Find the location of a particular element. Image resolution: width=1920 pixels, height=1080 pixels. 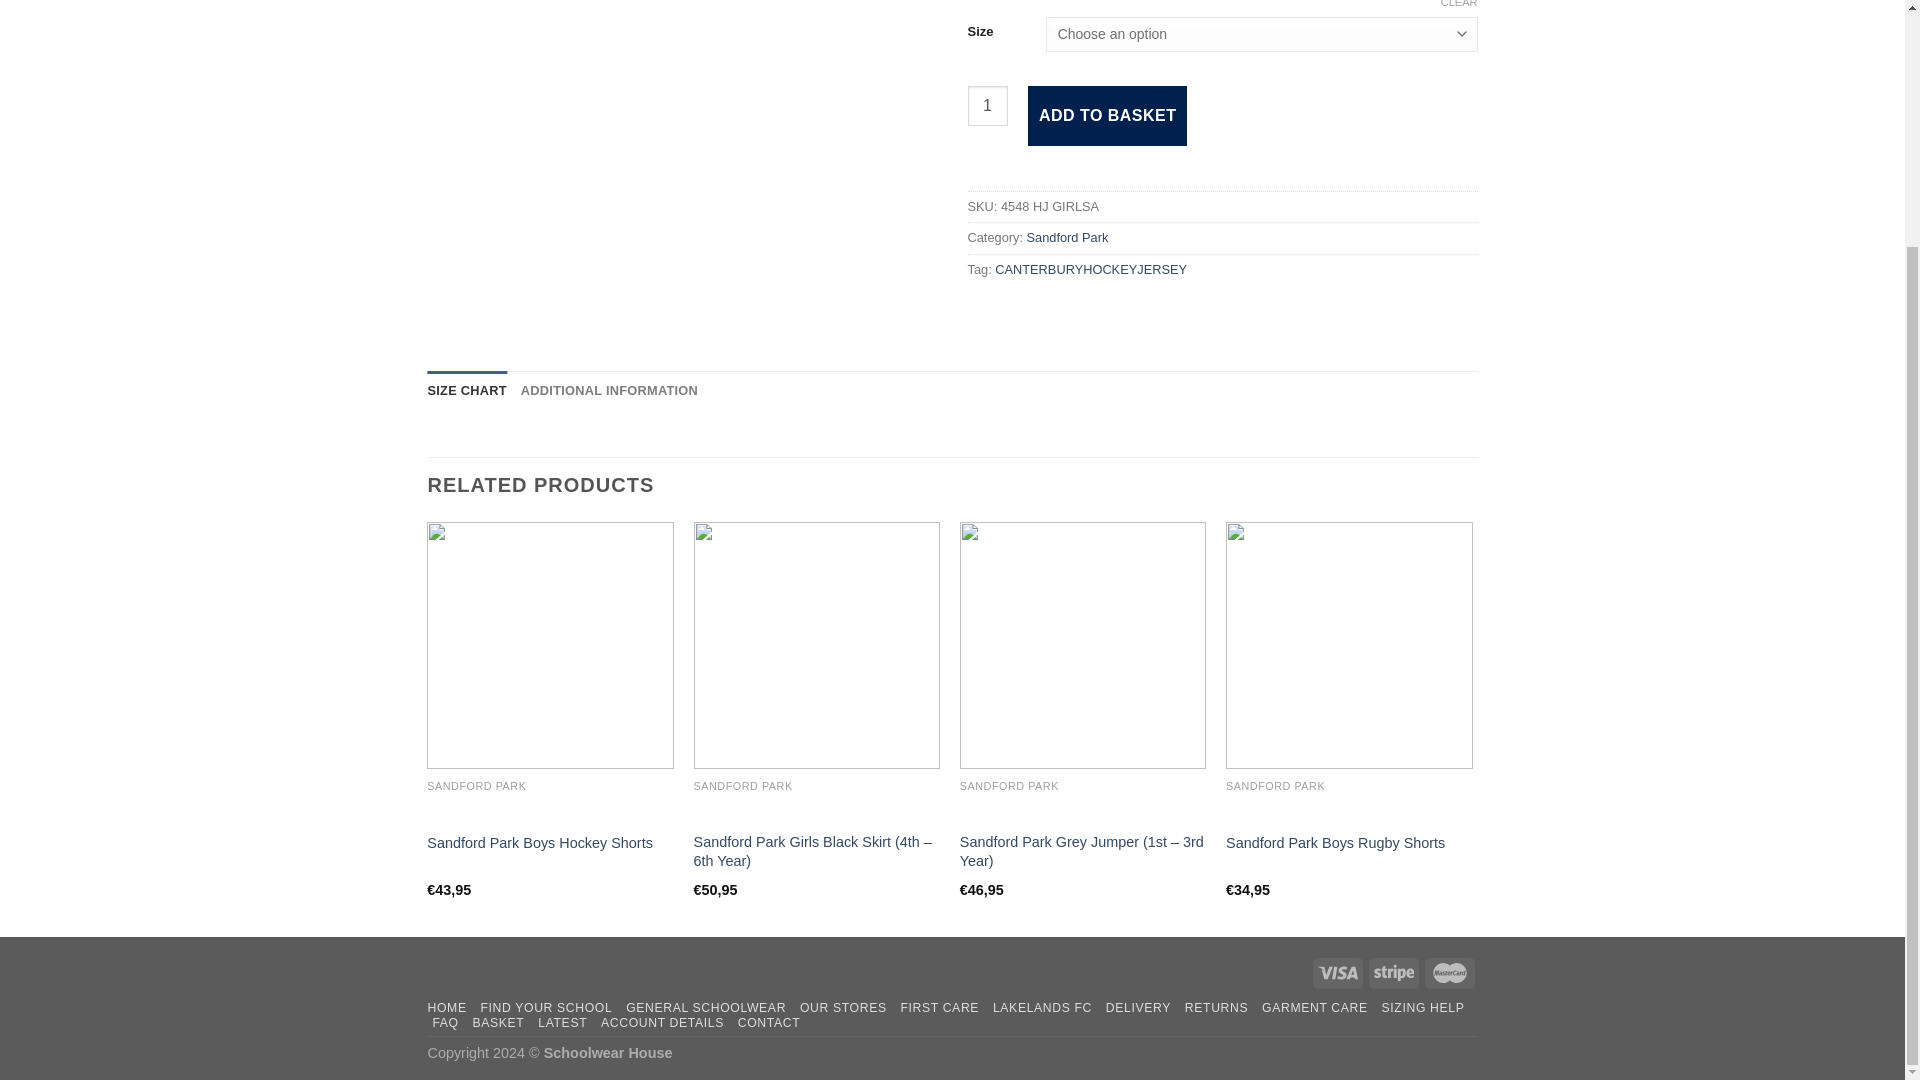

SIZE CHART is located at coordinates (467, 391).